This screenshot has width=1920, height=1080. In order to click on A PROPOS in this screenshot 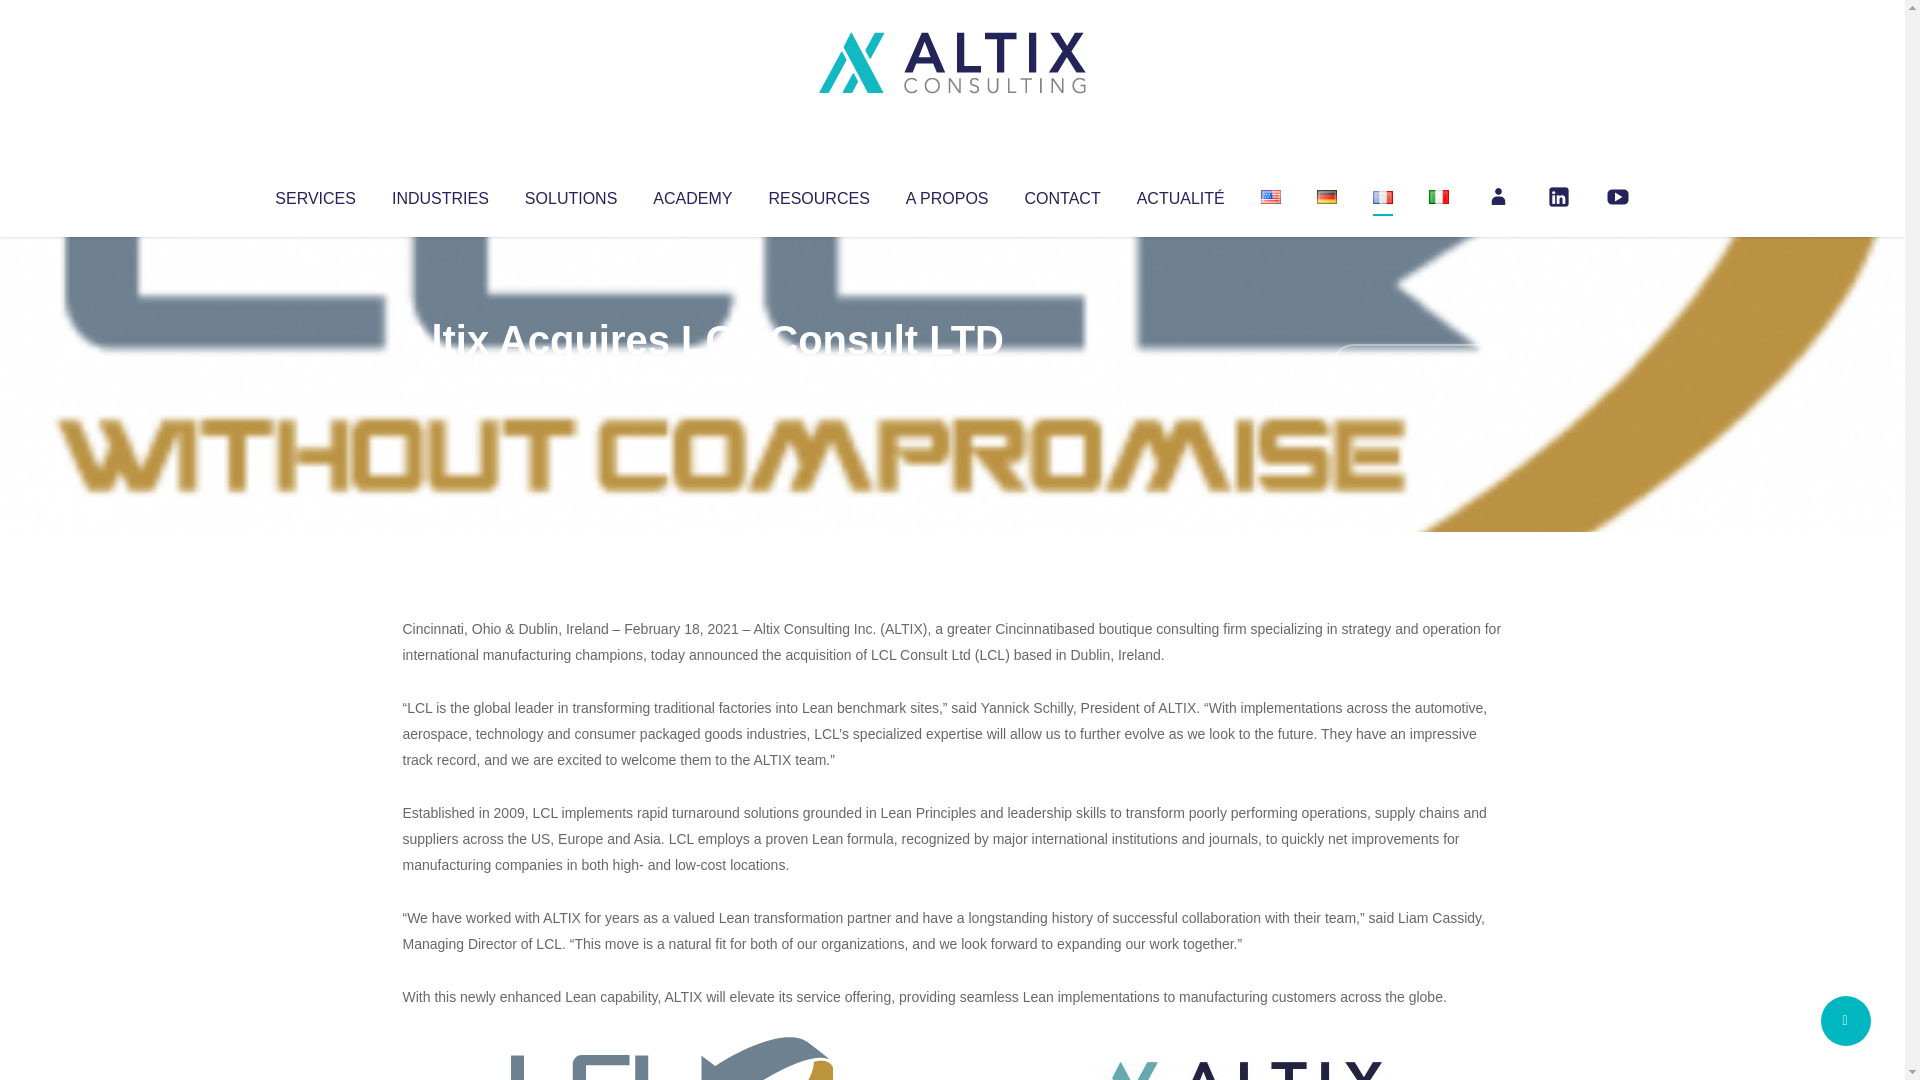, I will do `click(947, 194)`.